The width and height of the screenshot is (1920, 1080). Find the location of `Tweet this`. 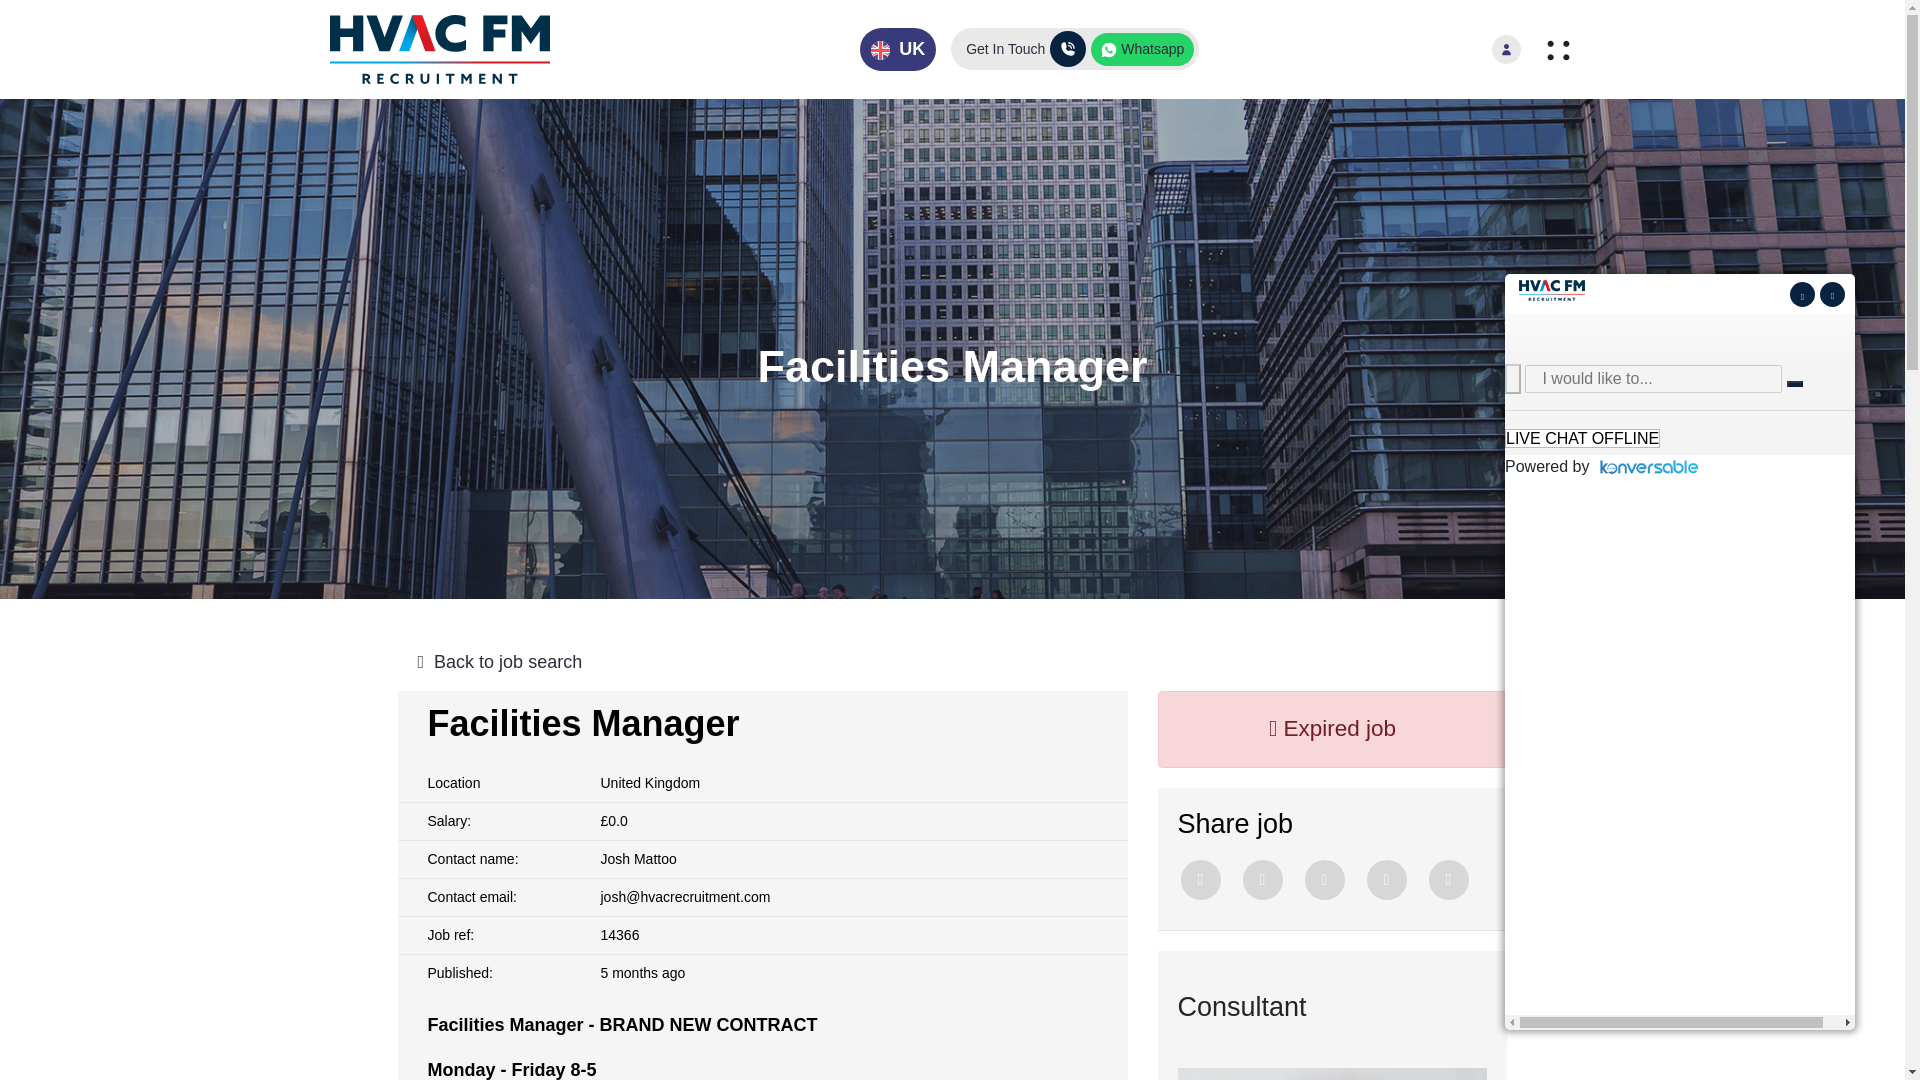

Tweet this is located at coordinates (1200, 879).